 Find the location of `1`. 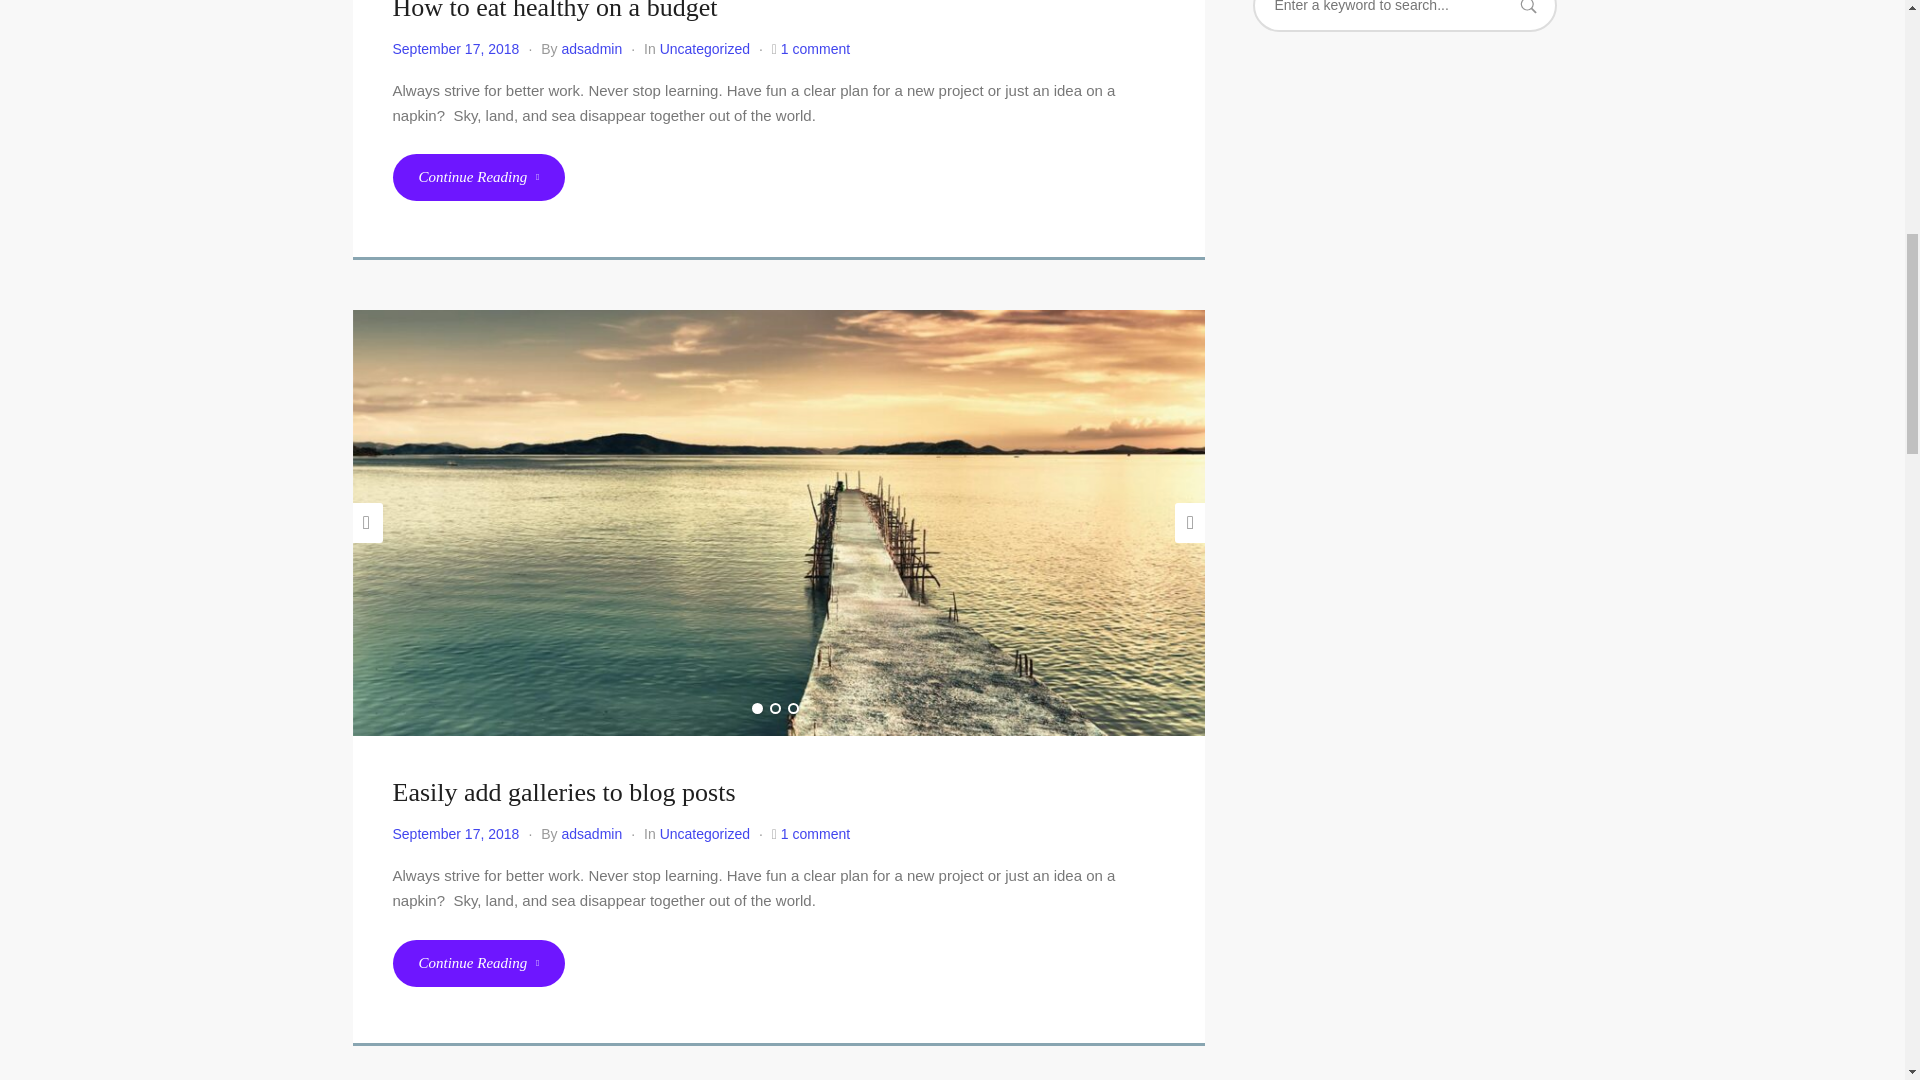

1 is located at coordinates (757, 708).